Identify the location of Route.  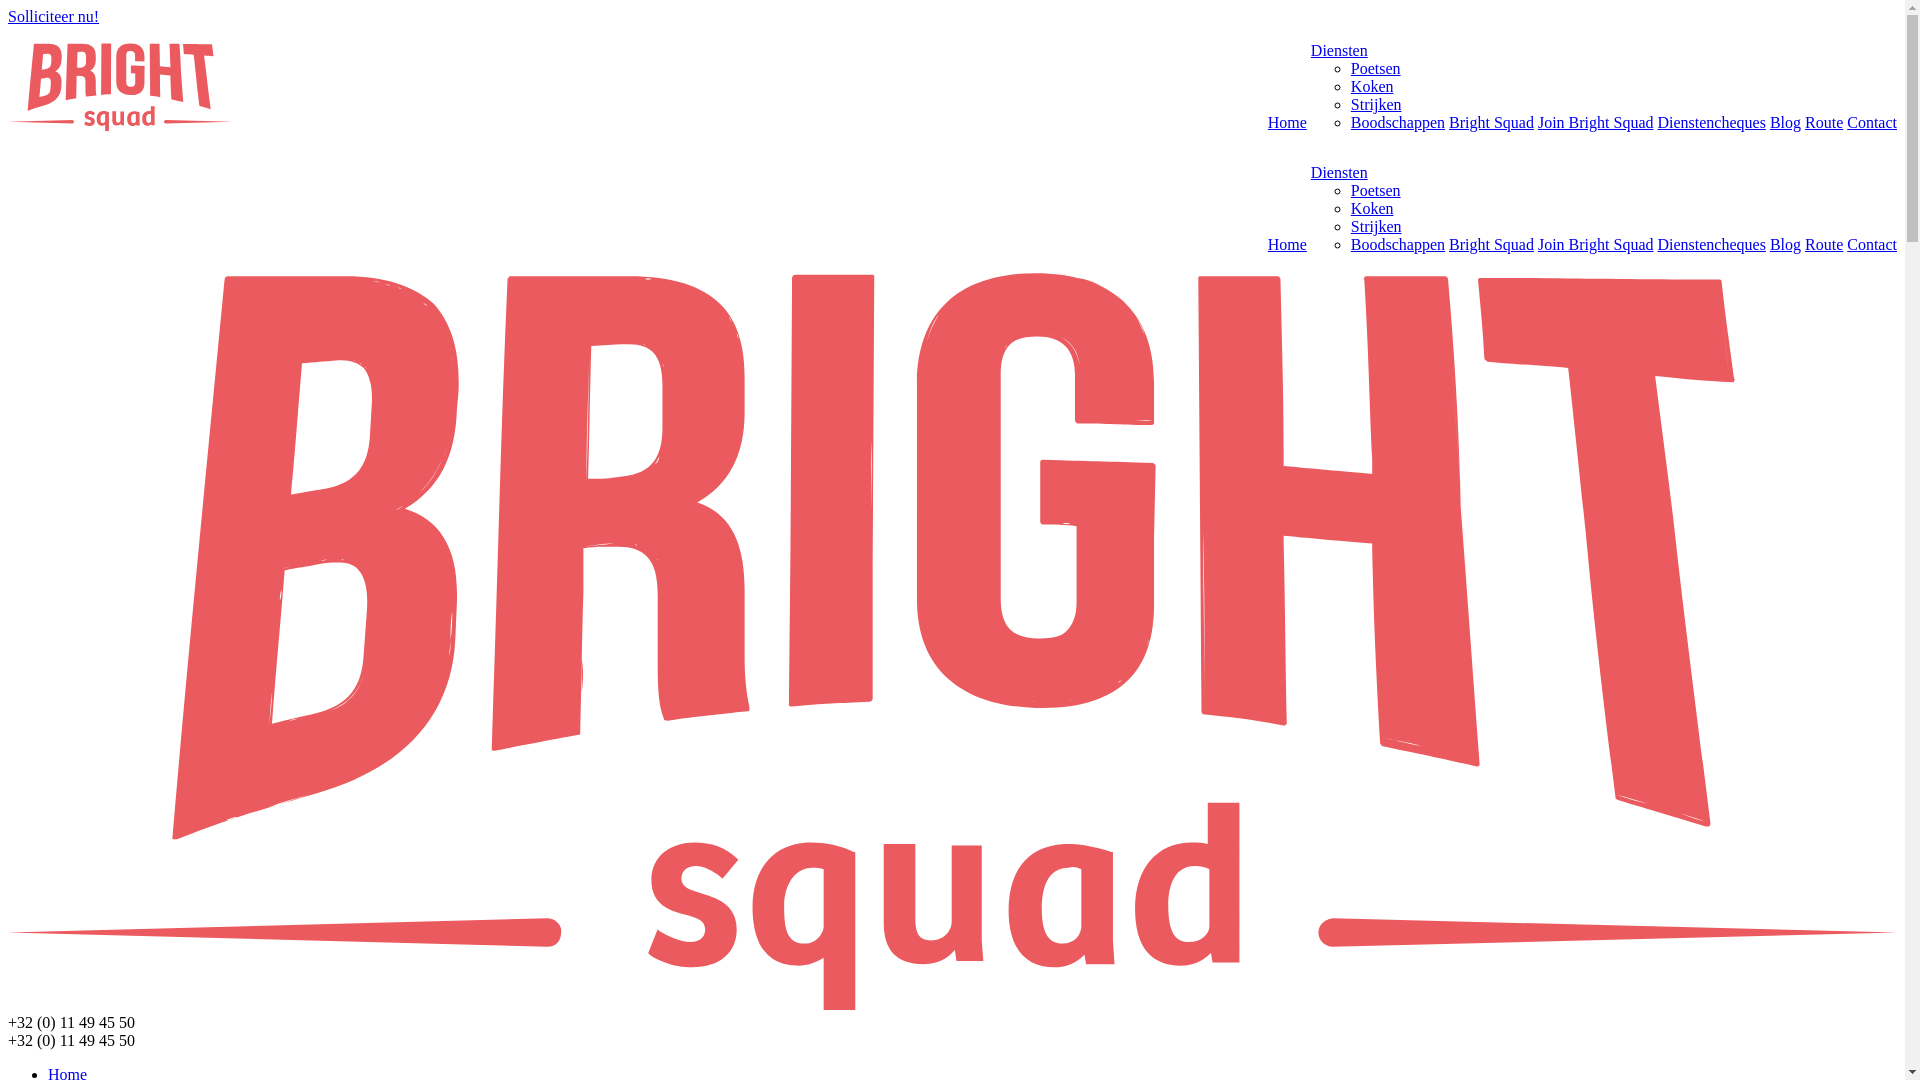
(1824, 122).